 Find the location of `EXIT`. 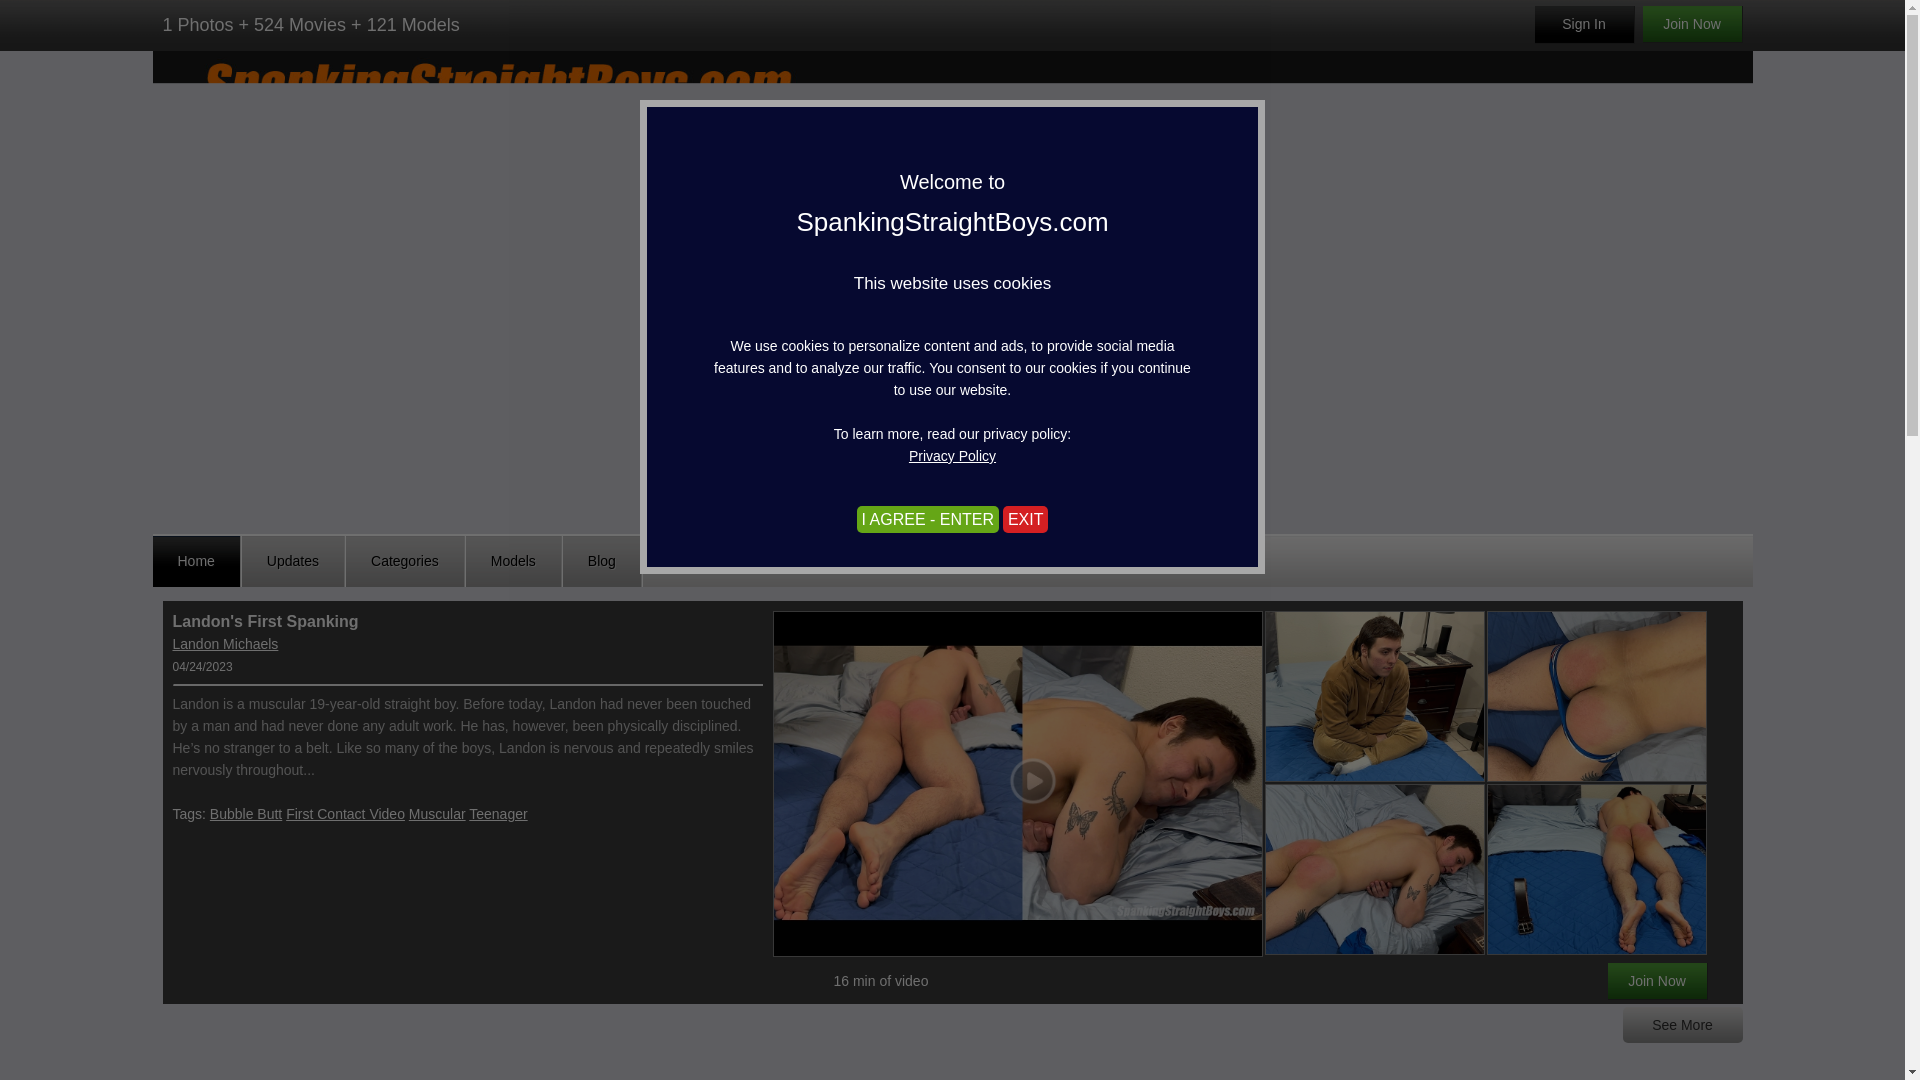

EXIT is located at coordinates (774, 474).